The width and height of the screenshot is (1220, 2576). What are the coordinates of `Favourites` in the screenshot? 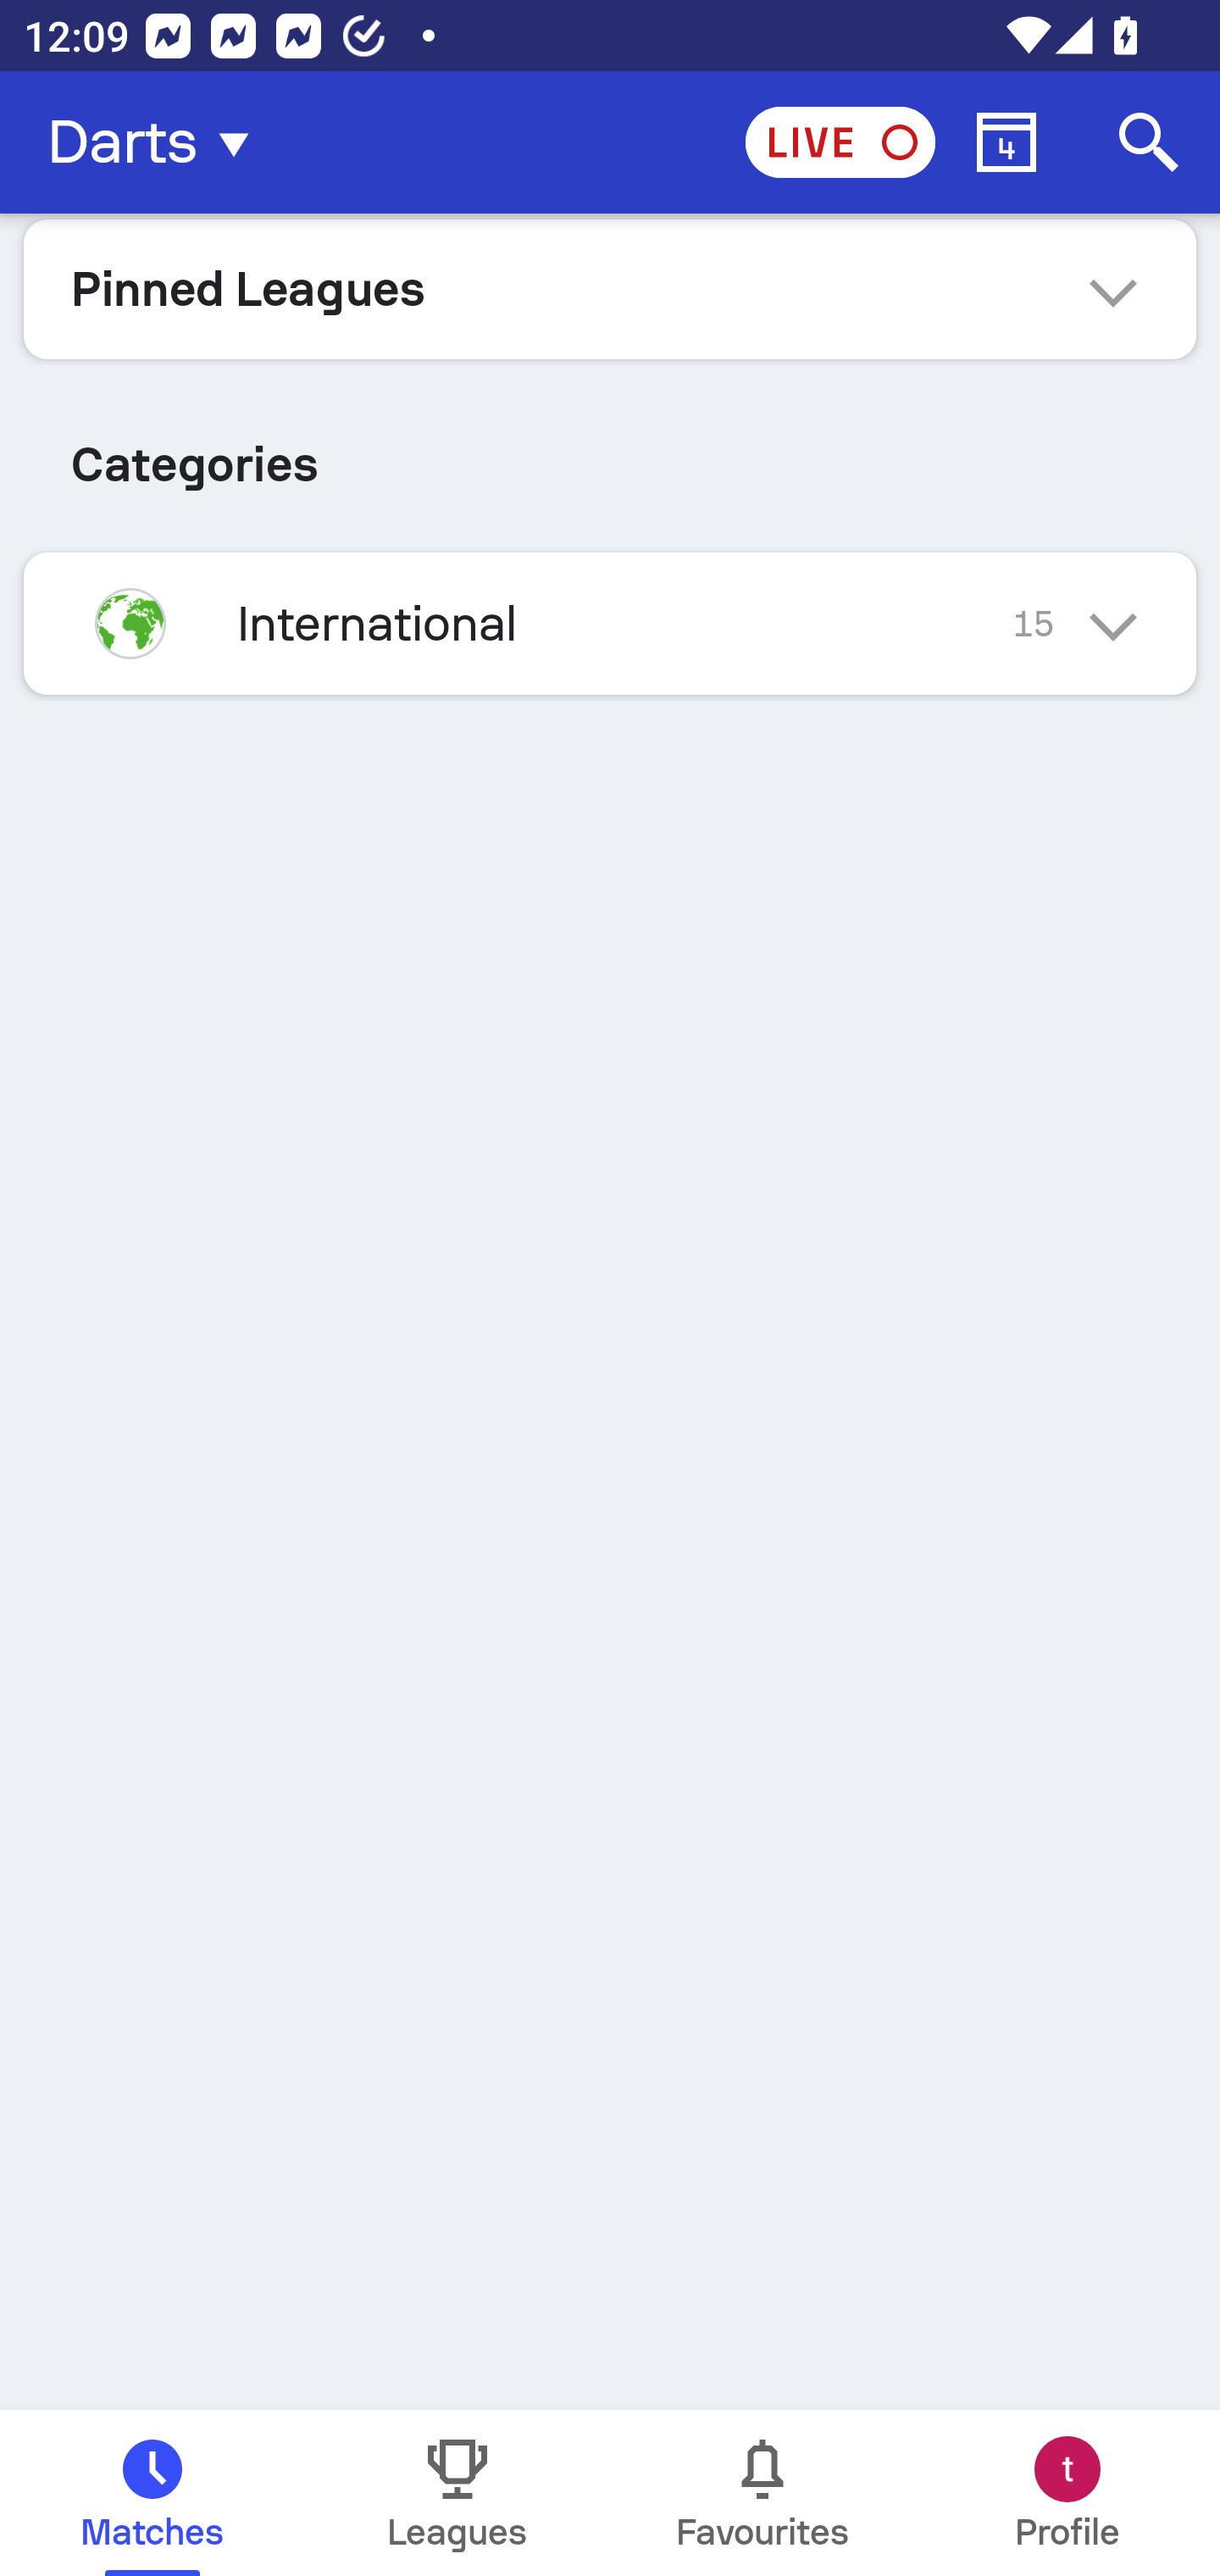 It's located at (762, 2493).